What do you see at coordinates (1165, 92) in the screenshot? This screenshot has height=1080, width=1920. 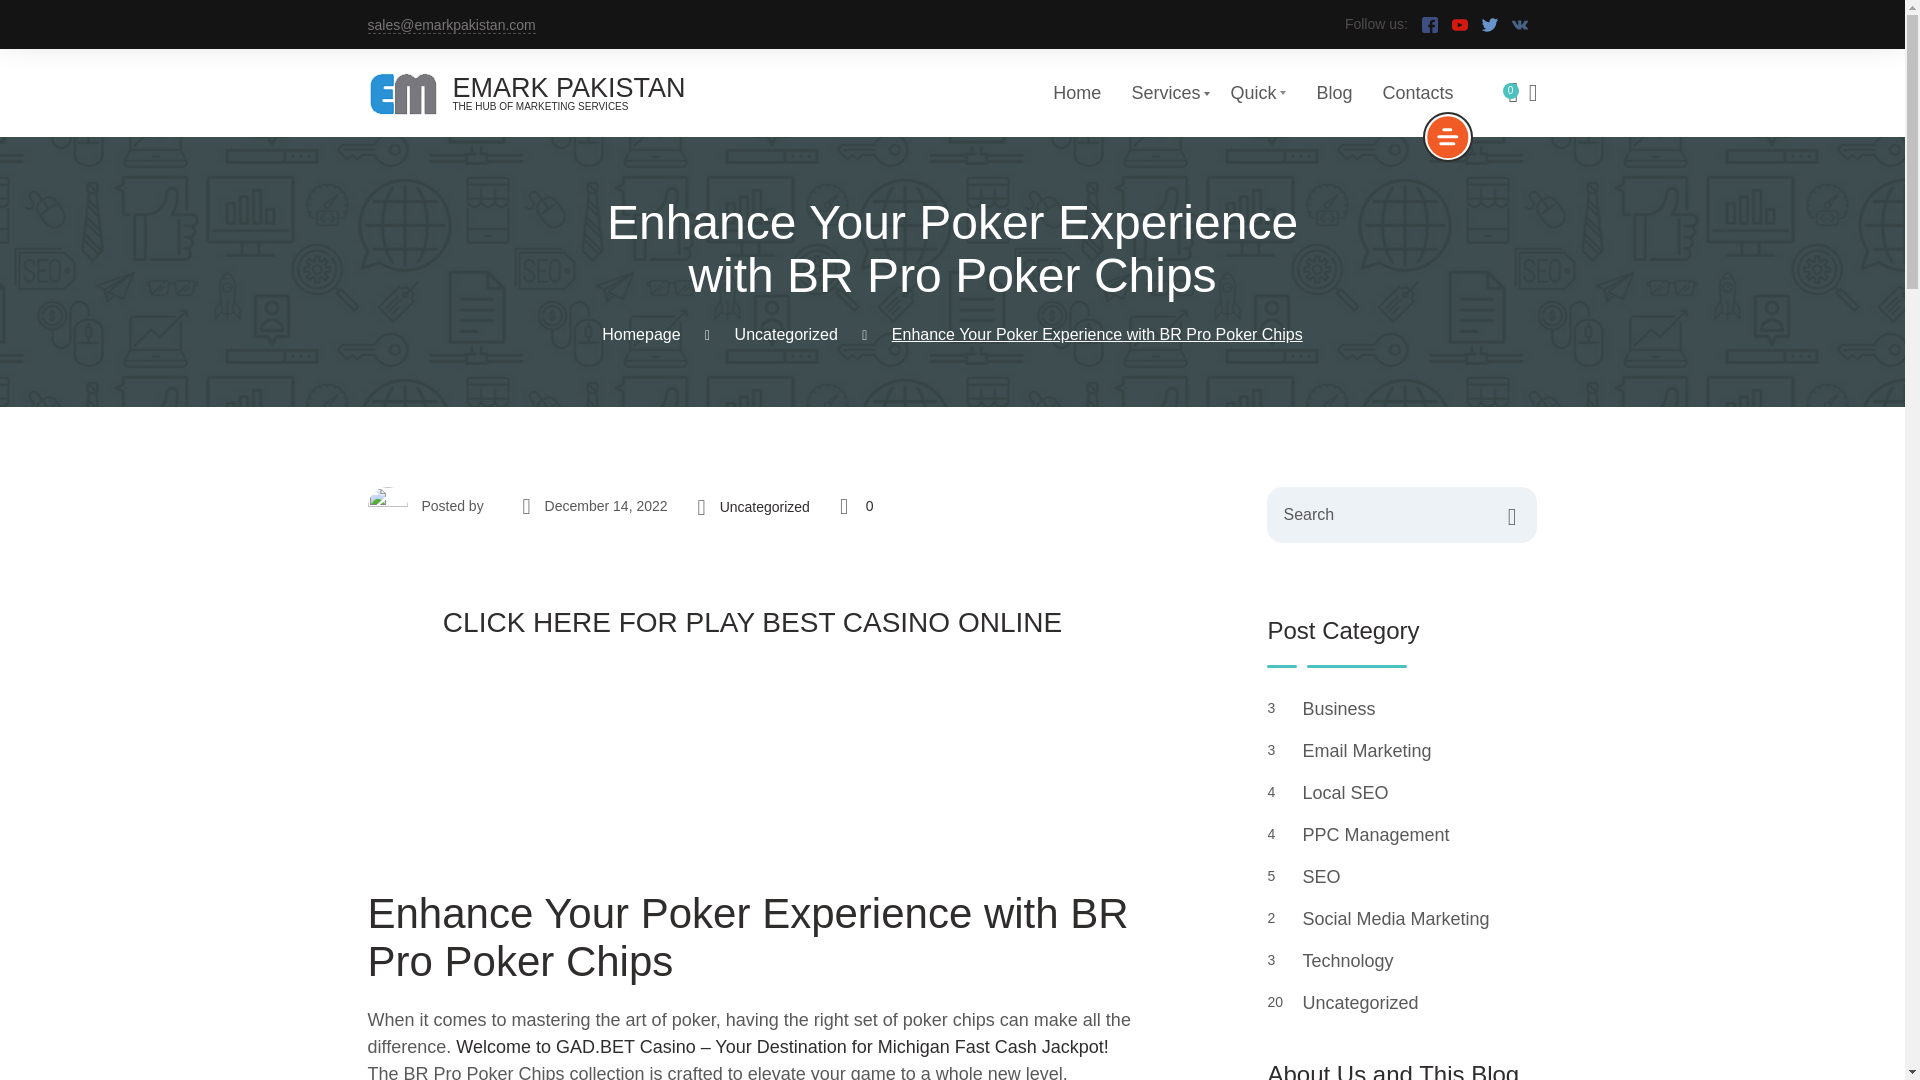 I see `Services` at bounding box center [1165, 92].